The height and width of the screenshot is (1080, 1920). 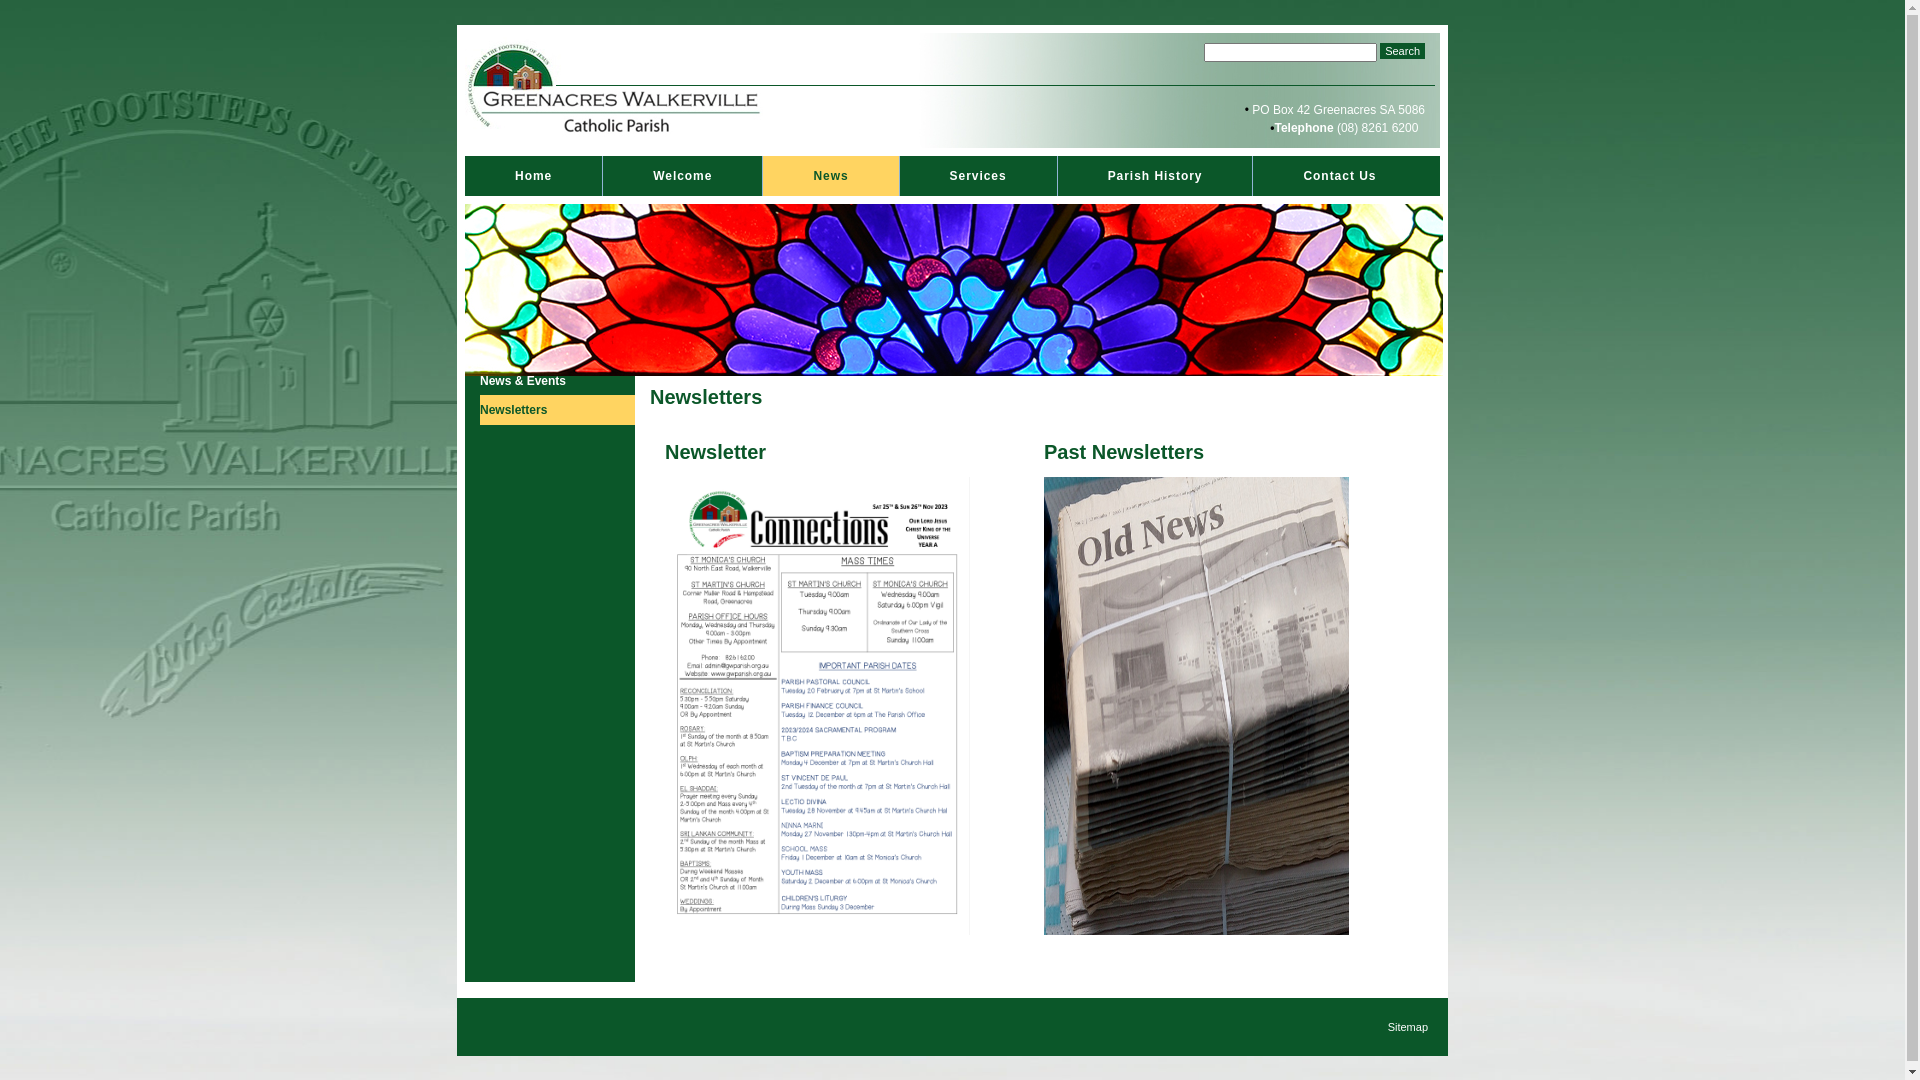 I want to click on Services, so click(x=978, y=176).